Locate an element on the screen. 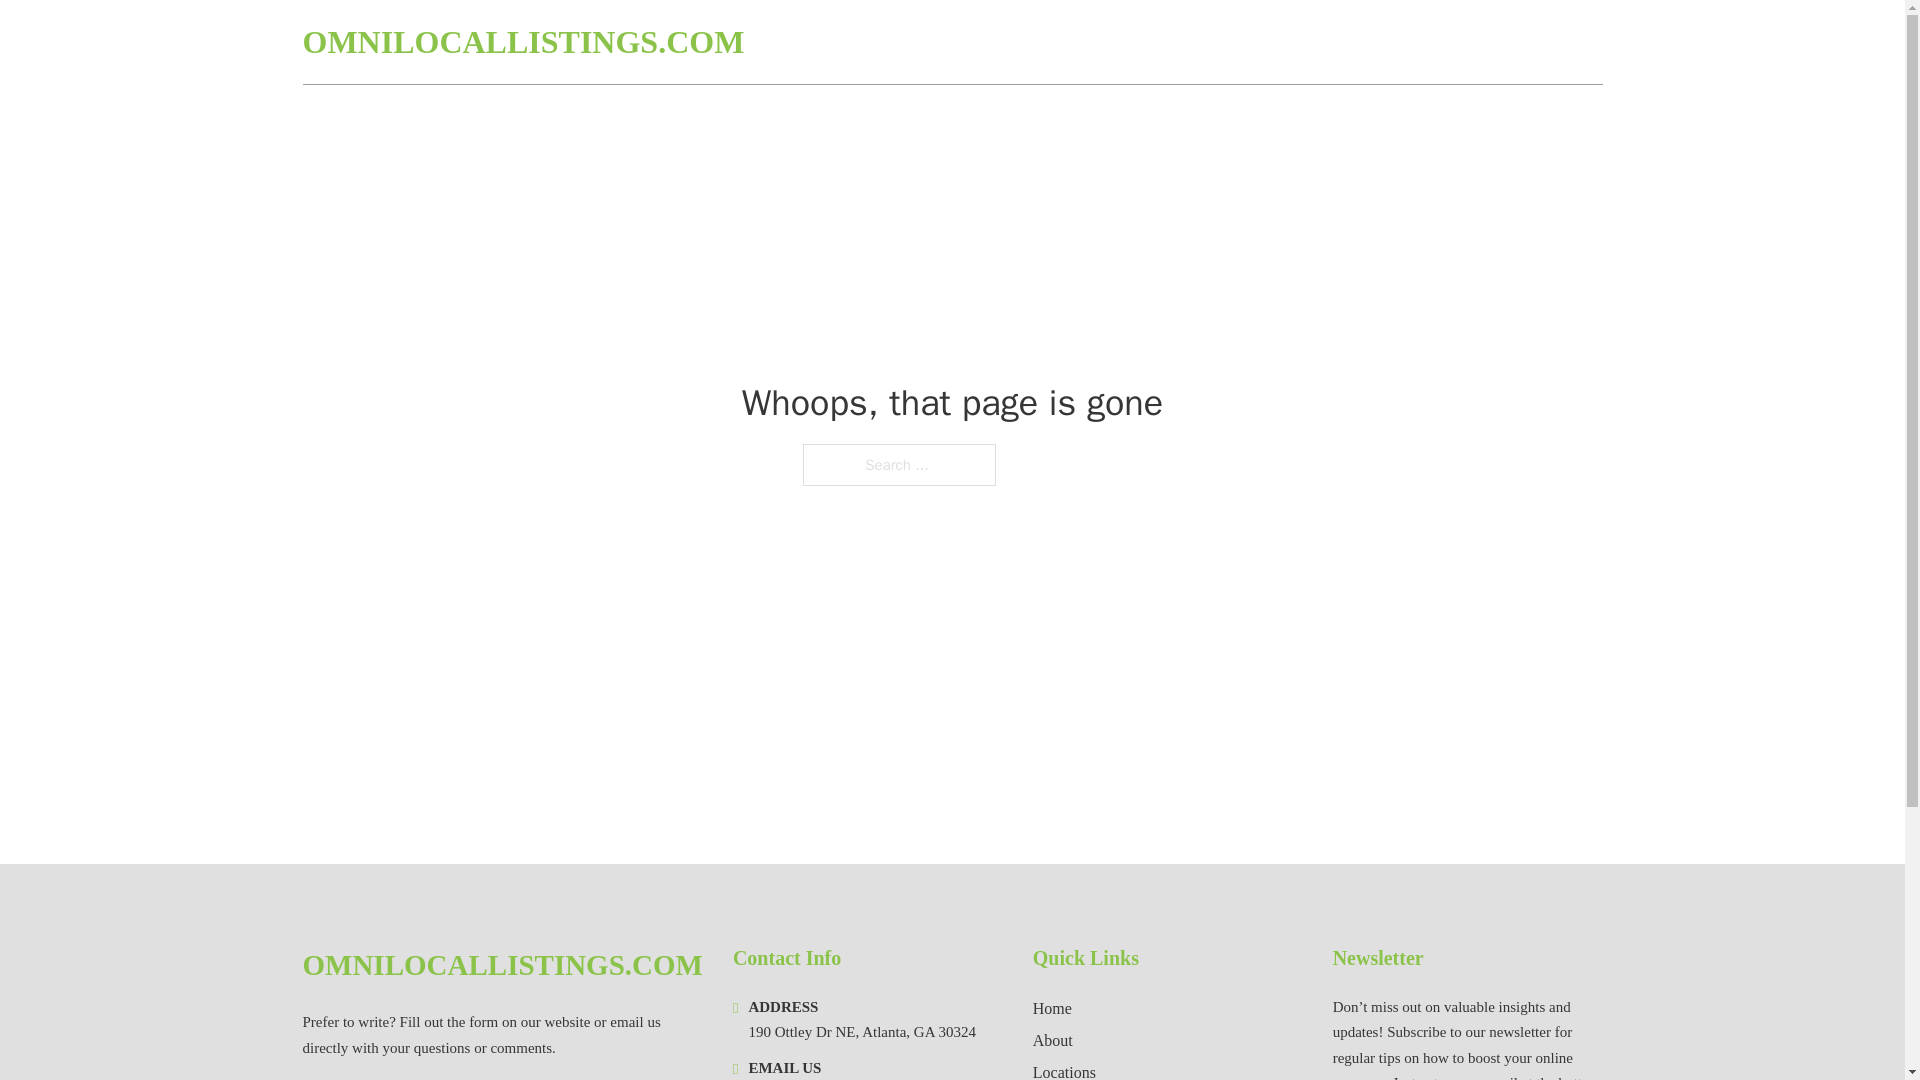  OMNILOCALLISTINGS.COM is located at coordinates (522, 42).